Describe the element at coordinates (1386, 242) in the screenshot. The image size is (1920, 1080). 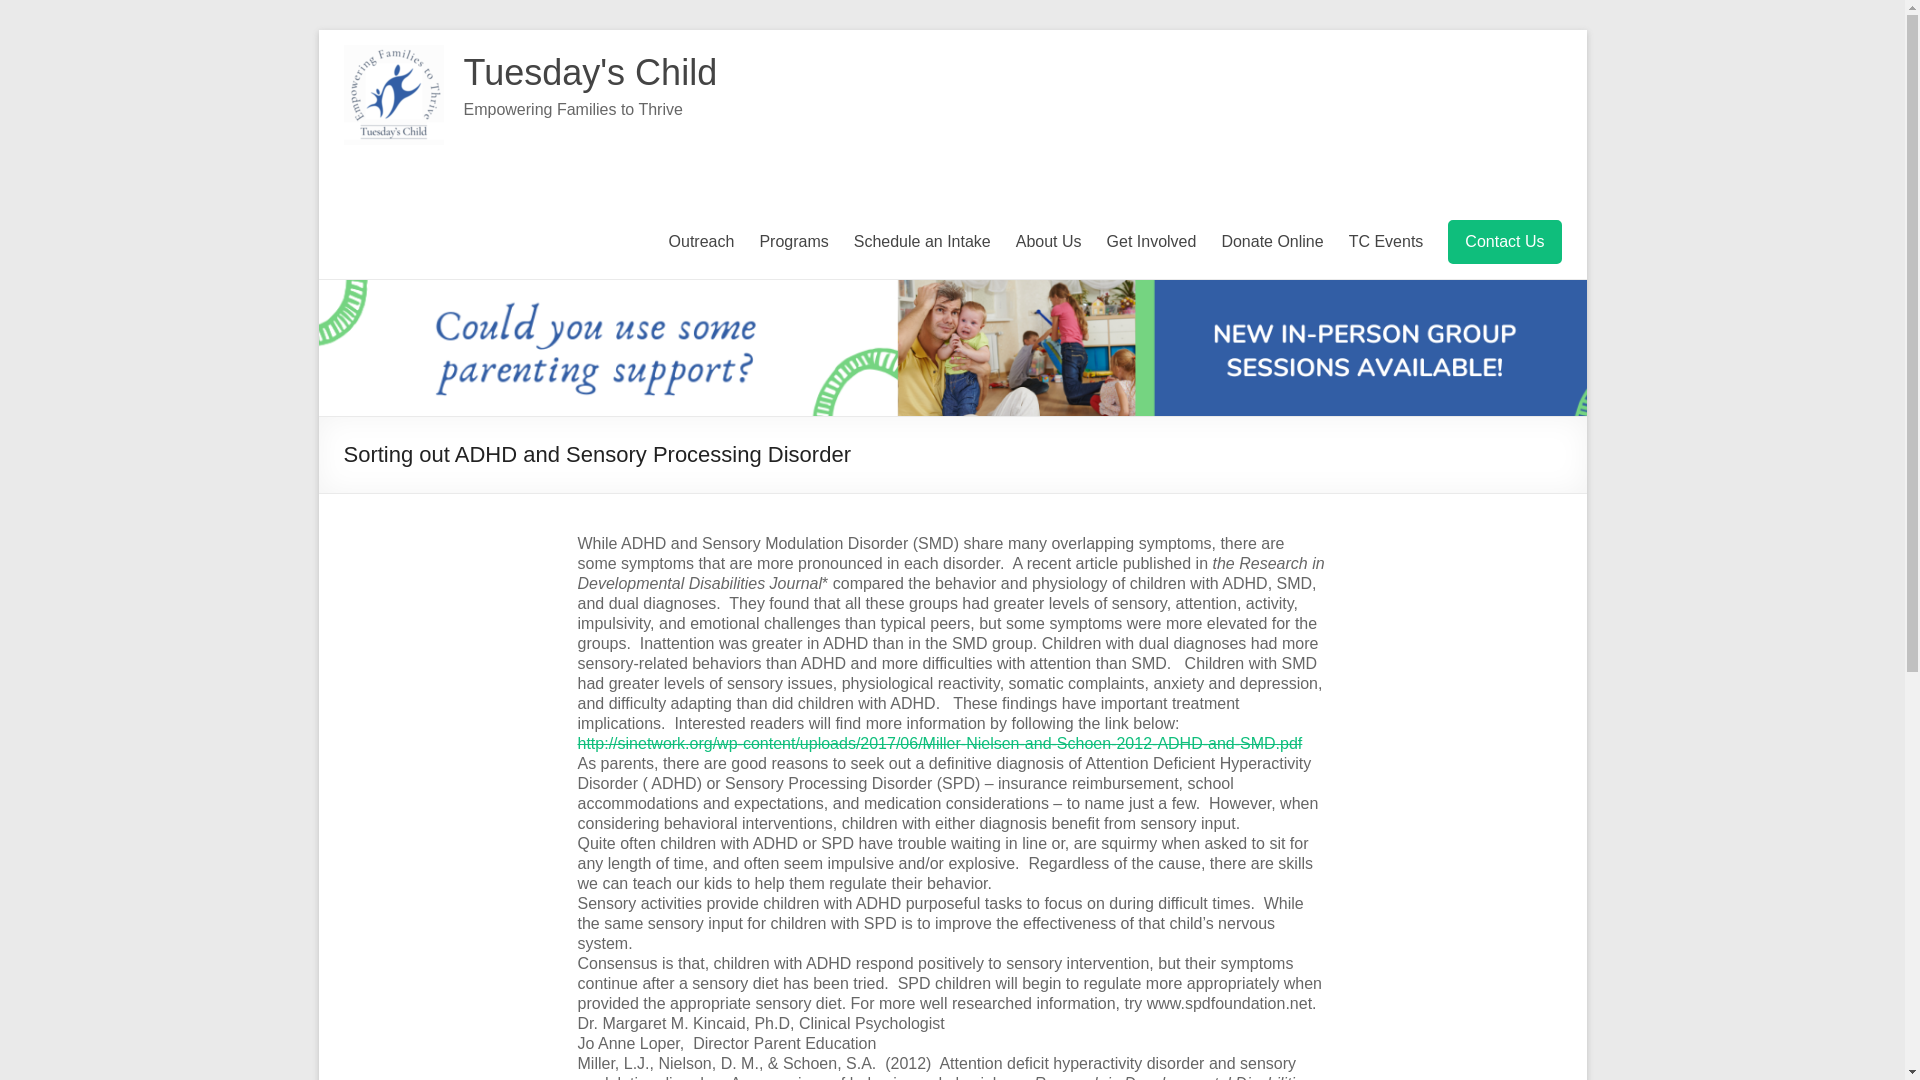
I see `TC Events` at that location.